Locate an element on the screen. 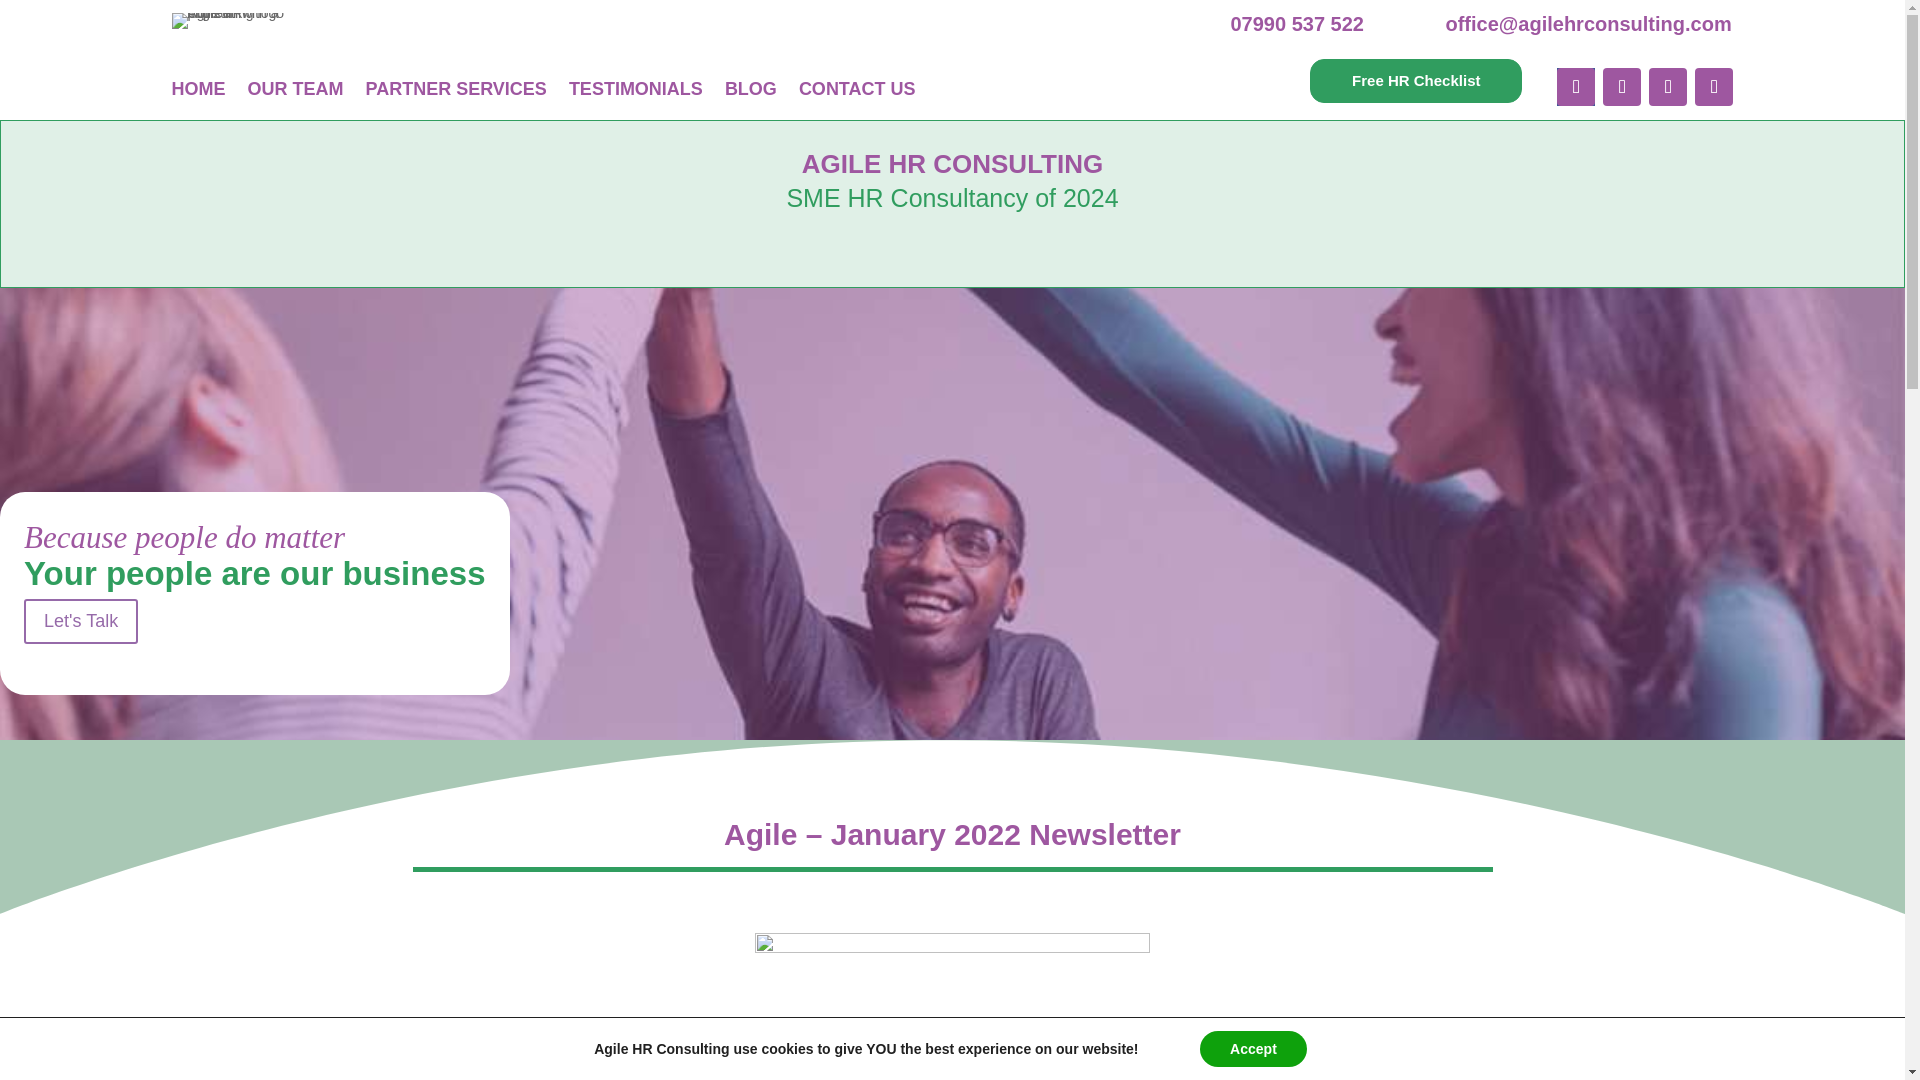 Image resolution: width=1920 pixels, height=1080 pixels. 07990 537 522 is located at coordinates (1296, 23).